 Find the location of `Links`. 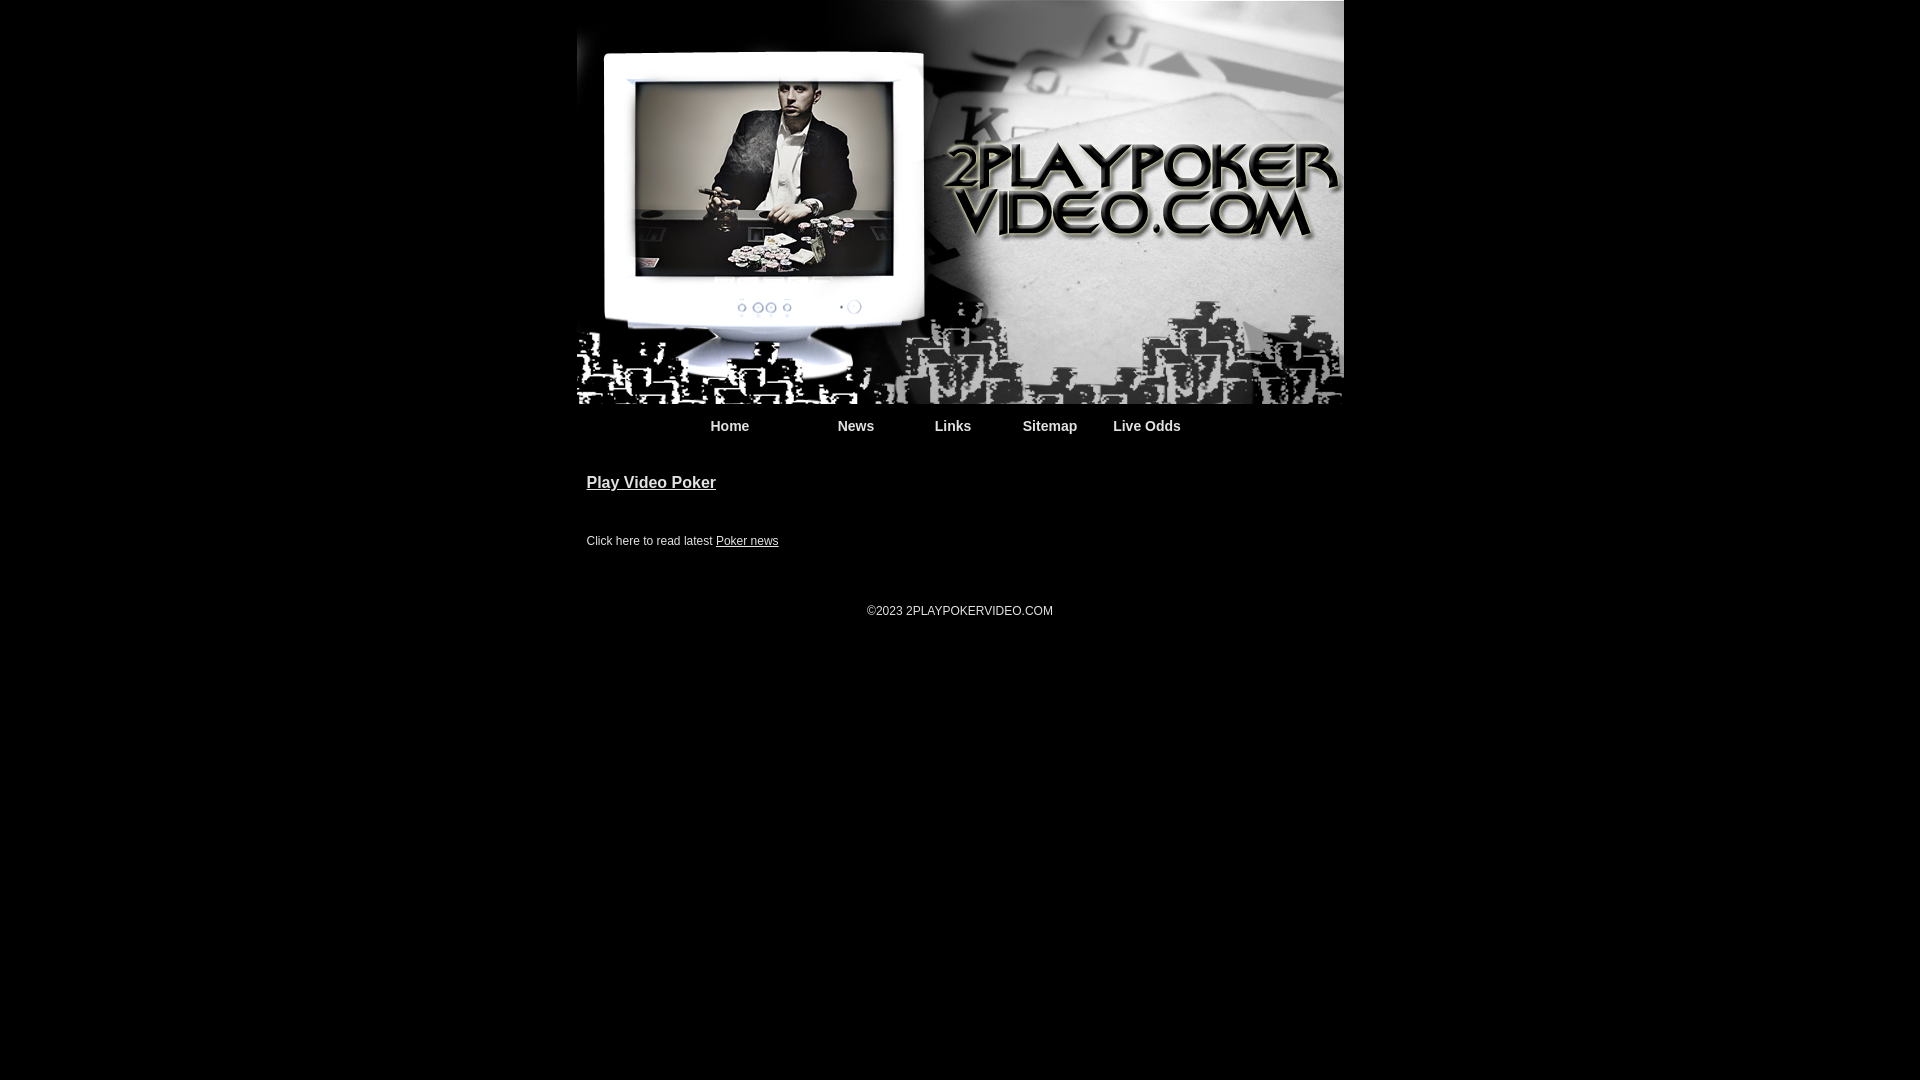

Links is located at coordinates (954, 426).